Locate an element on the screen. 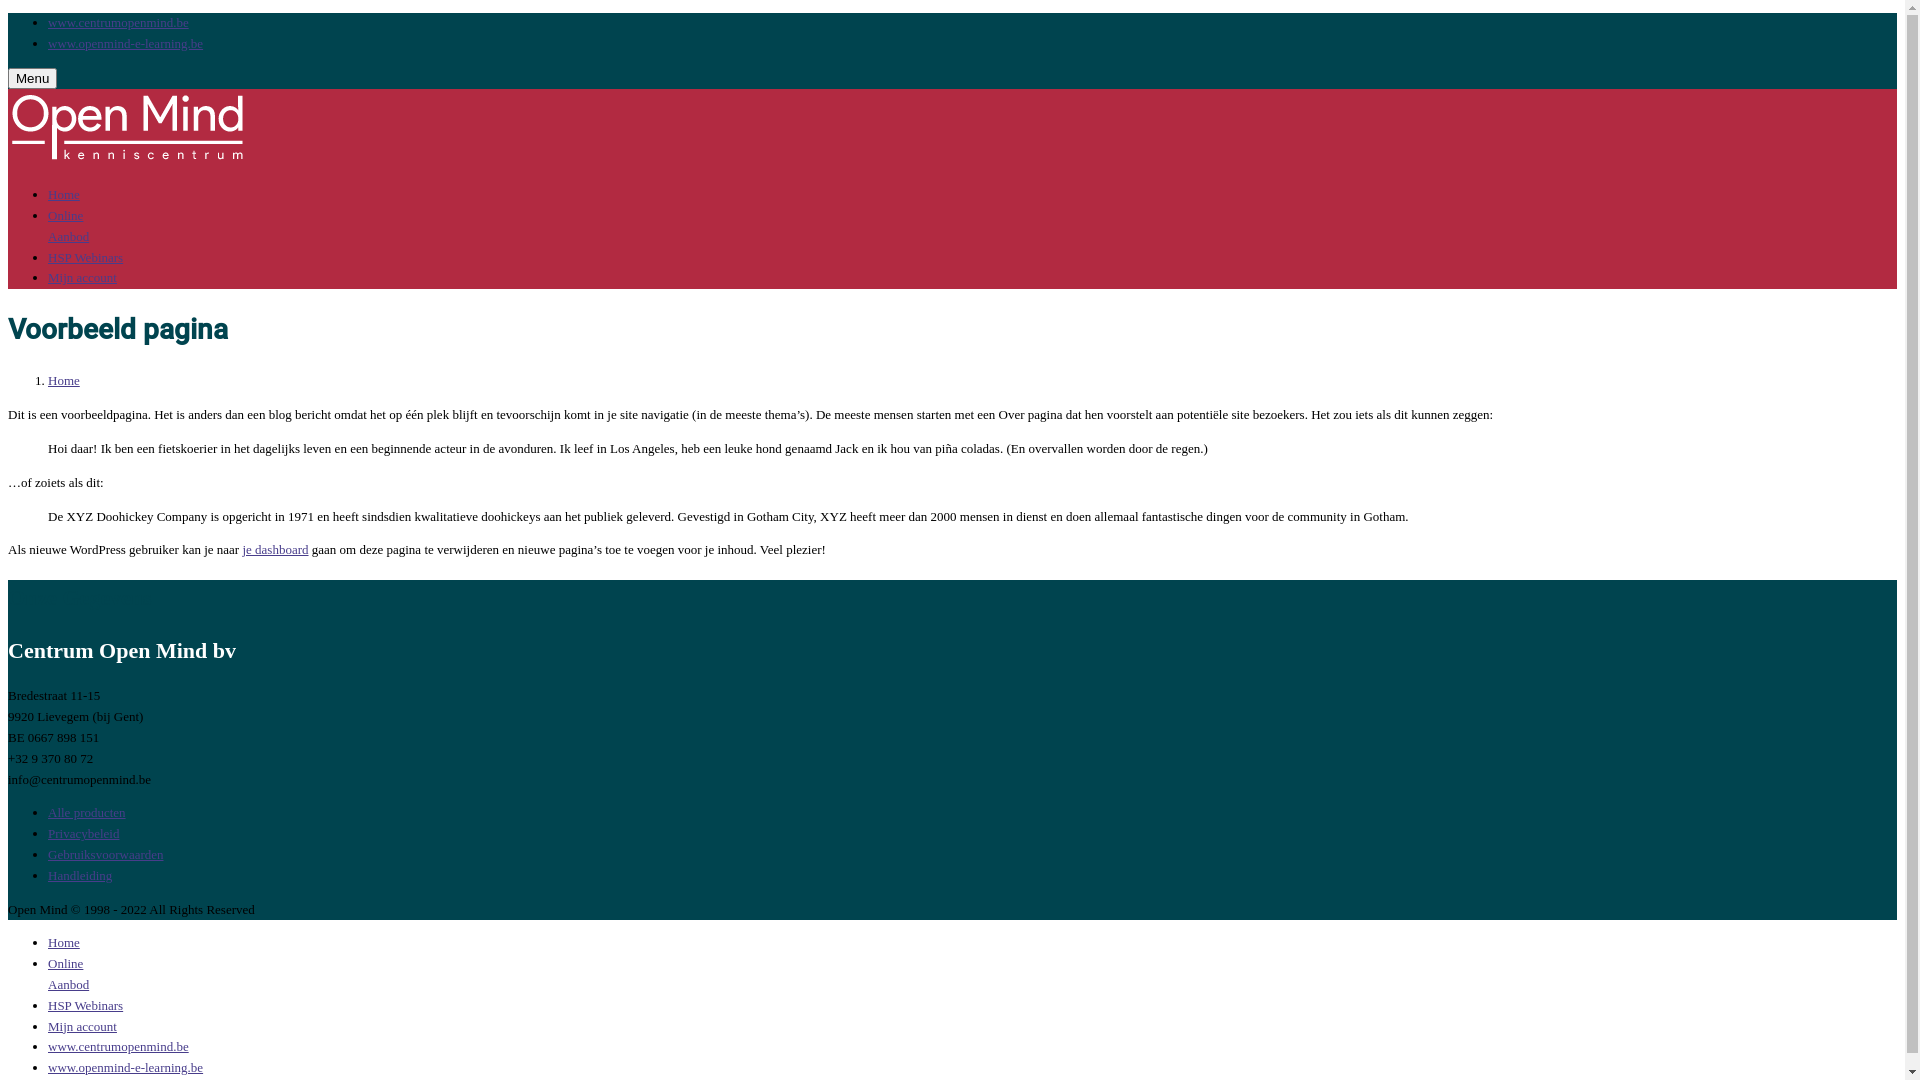 This screenshot has height=1080, width=1920. HSP Webinars is located at coordinates (85, 258).